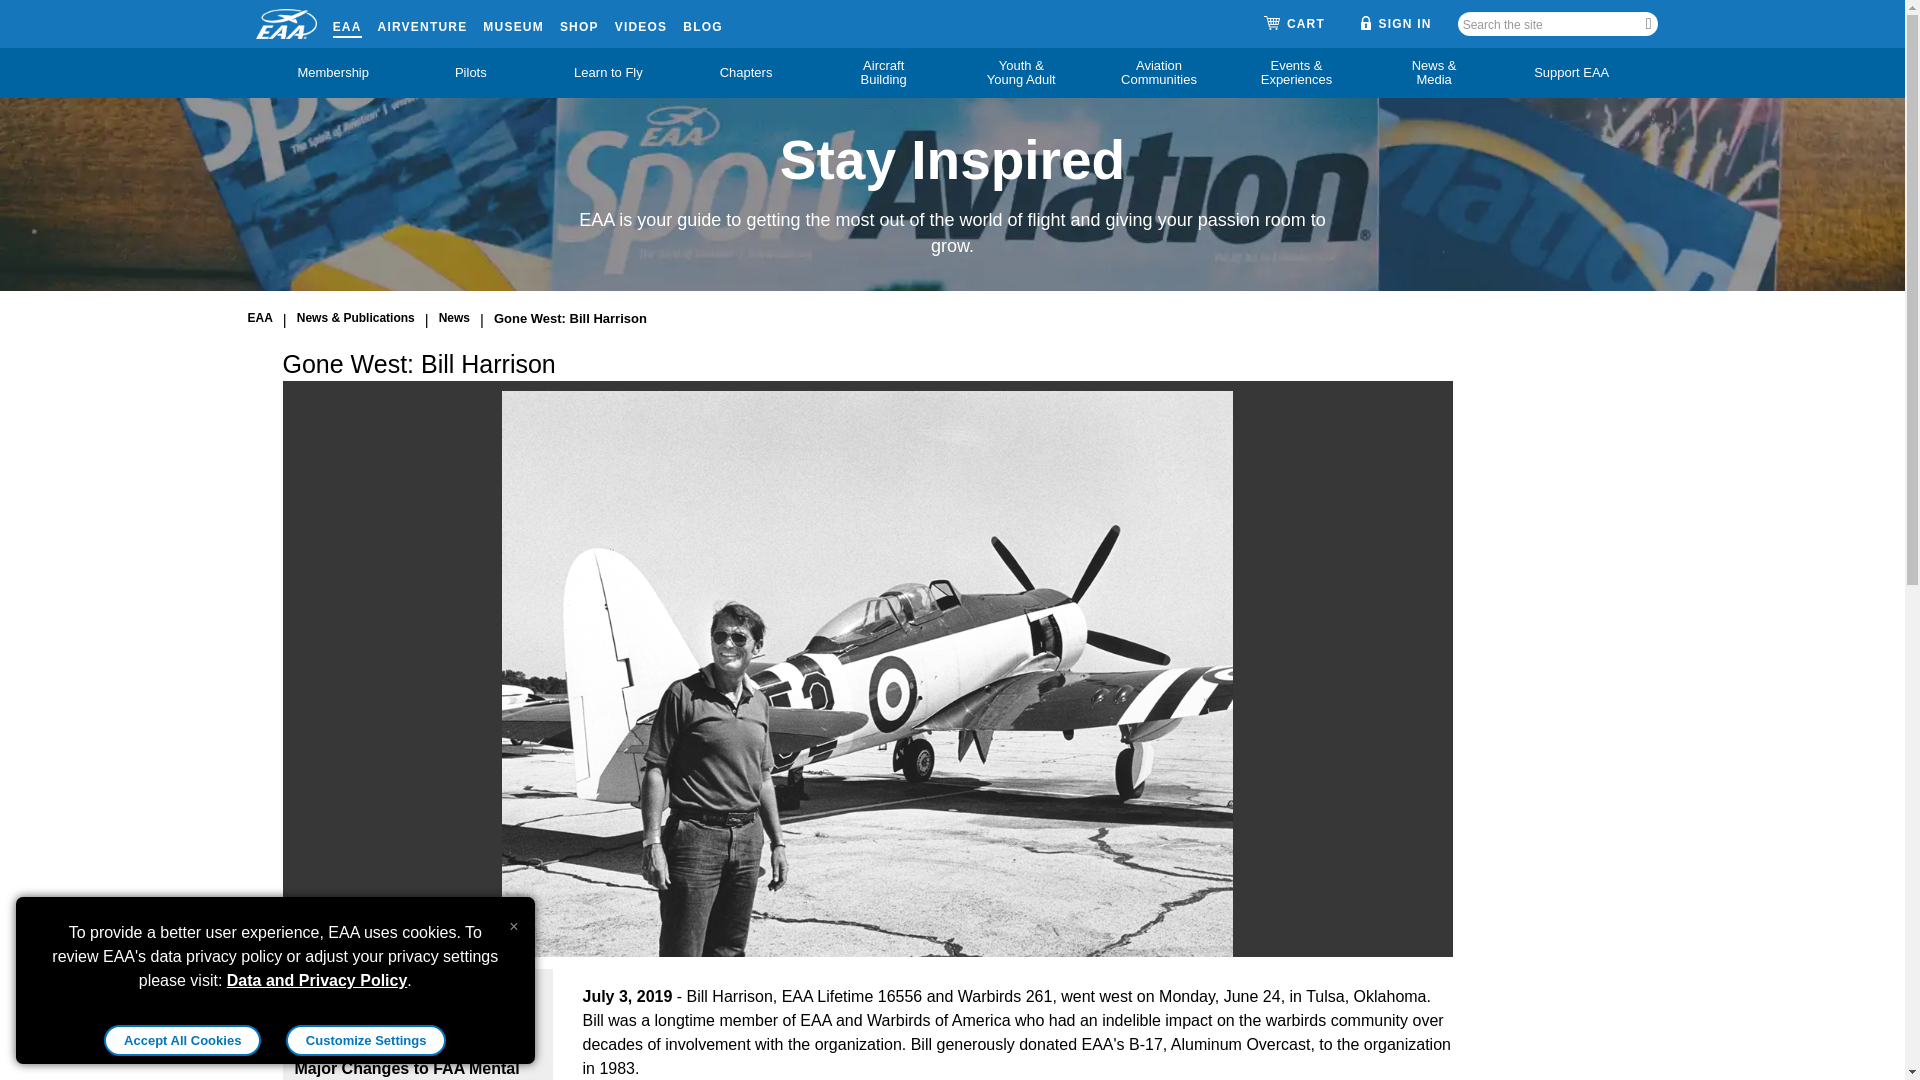 Image resolution: width=1920 pixels, height=1080 pixels. What do you see at coordinates (1396, 23) in the screenshot?
I see `SIGN IN` at bounding box center [1396, 23].